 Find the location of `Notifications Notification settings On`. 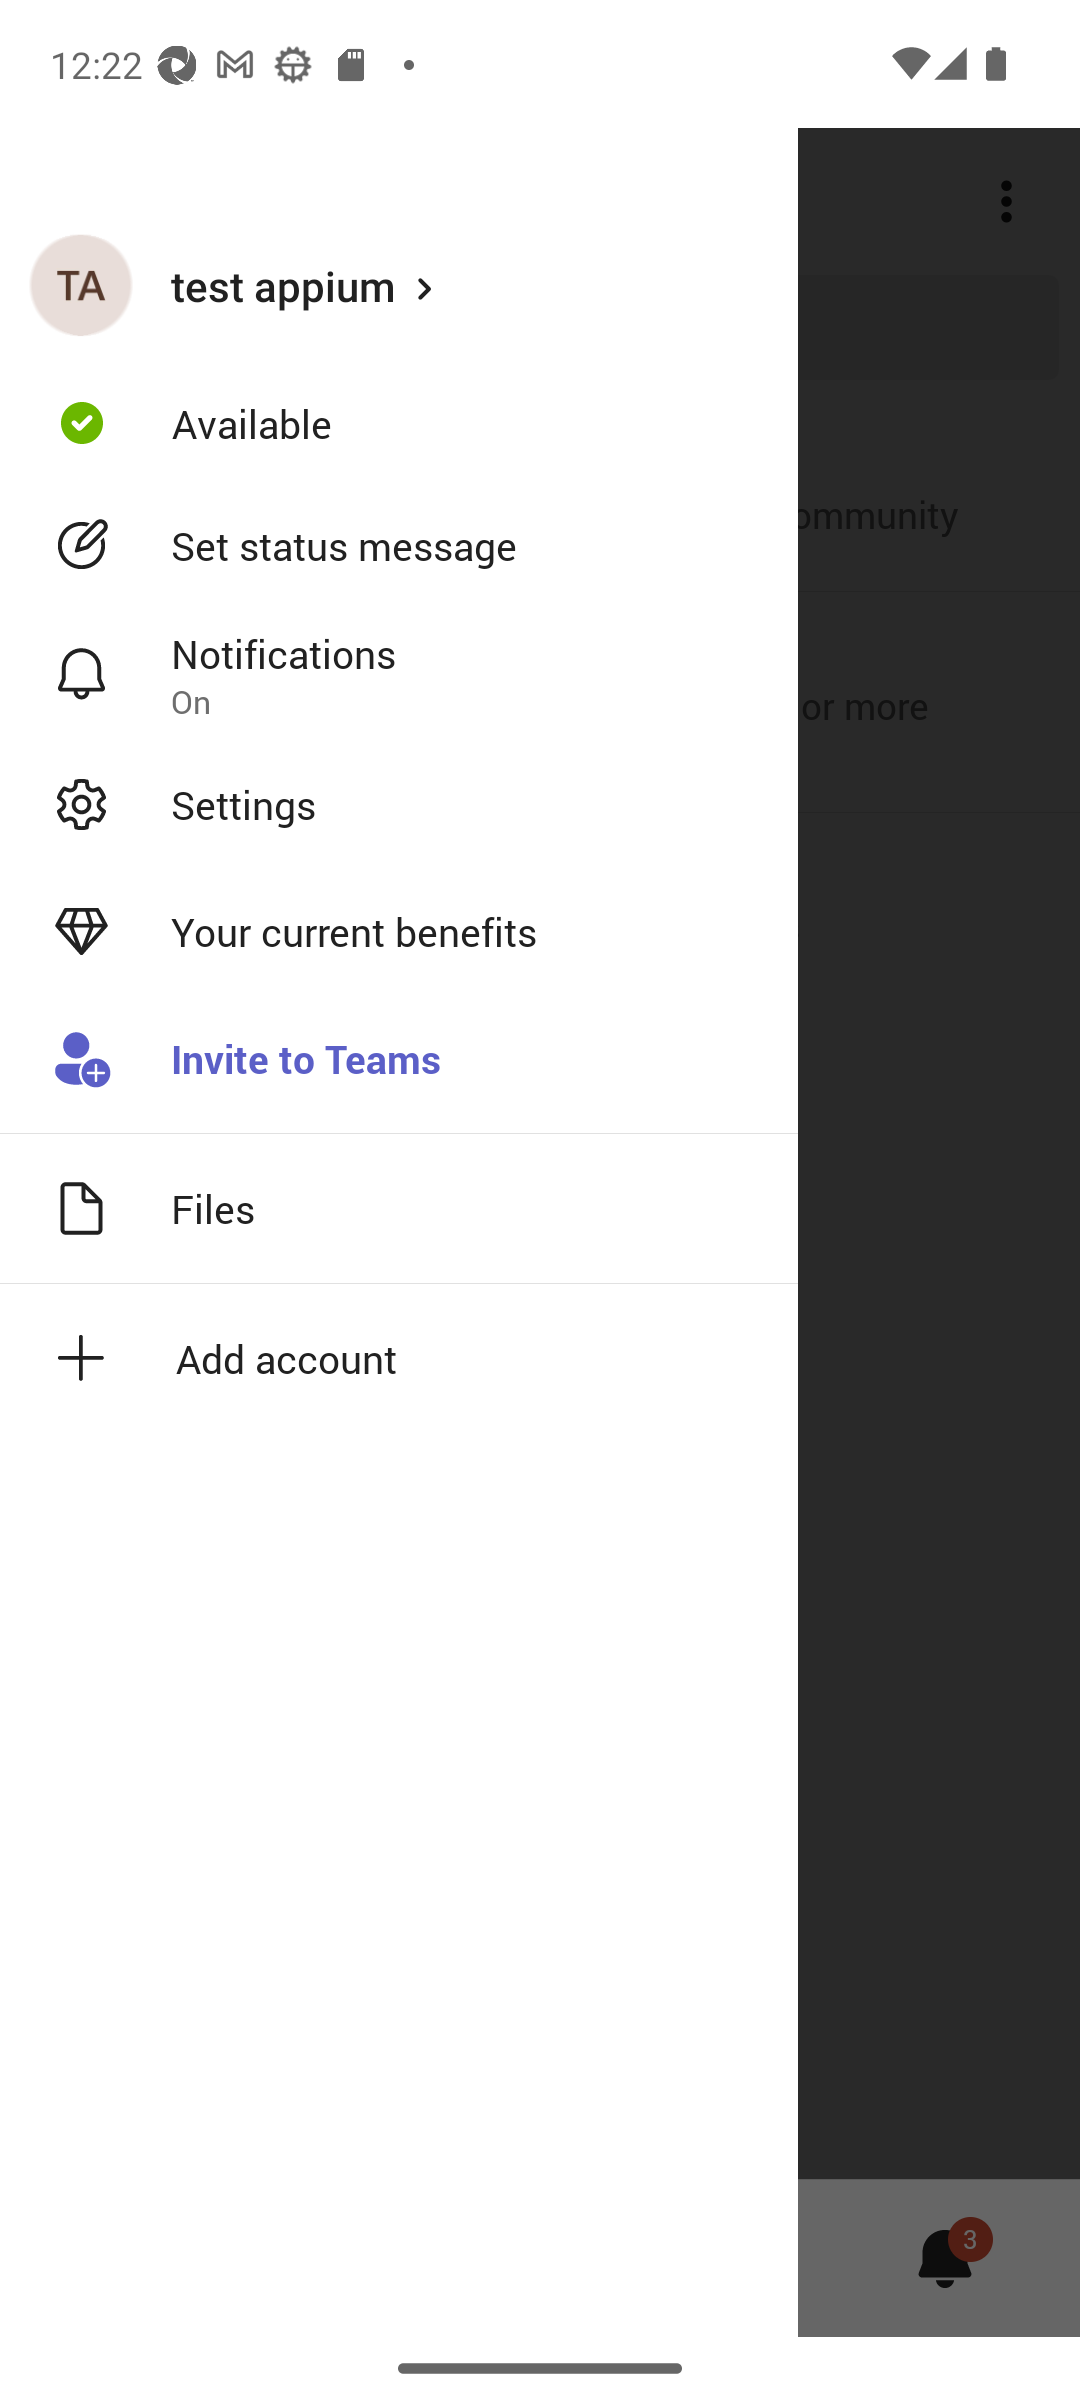

Notifications Notification settings On is located at coordinates (399, 675).